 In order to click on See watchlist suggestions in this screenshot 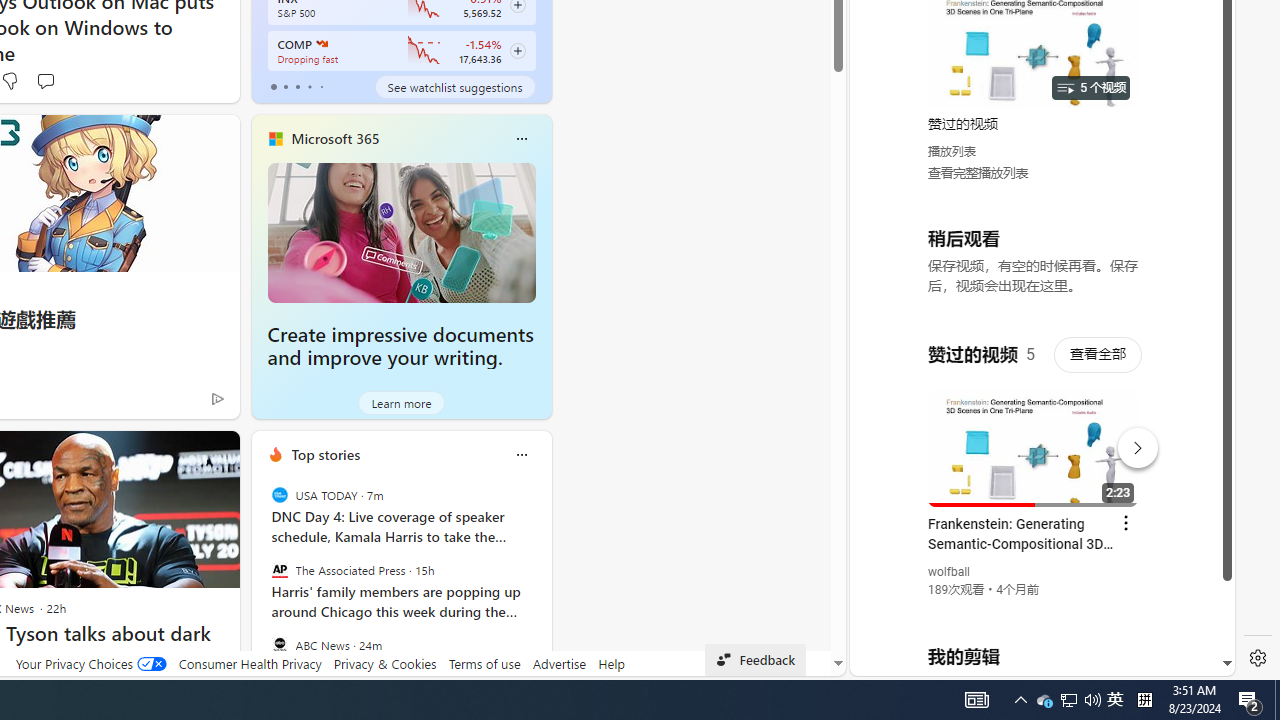, I will do `click(454, 86)`.